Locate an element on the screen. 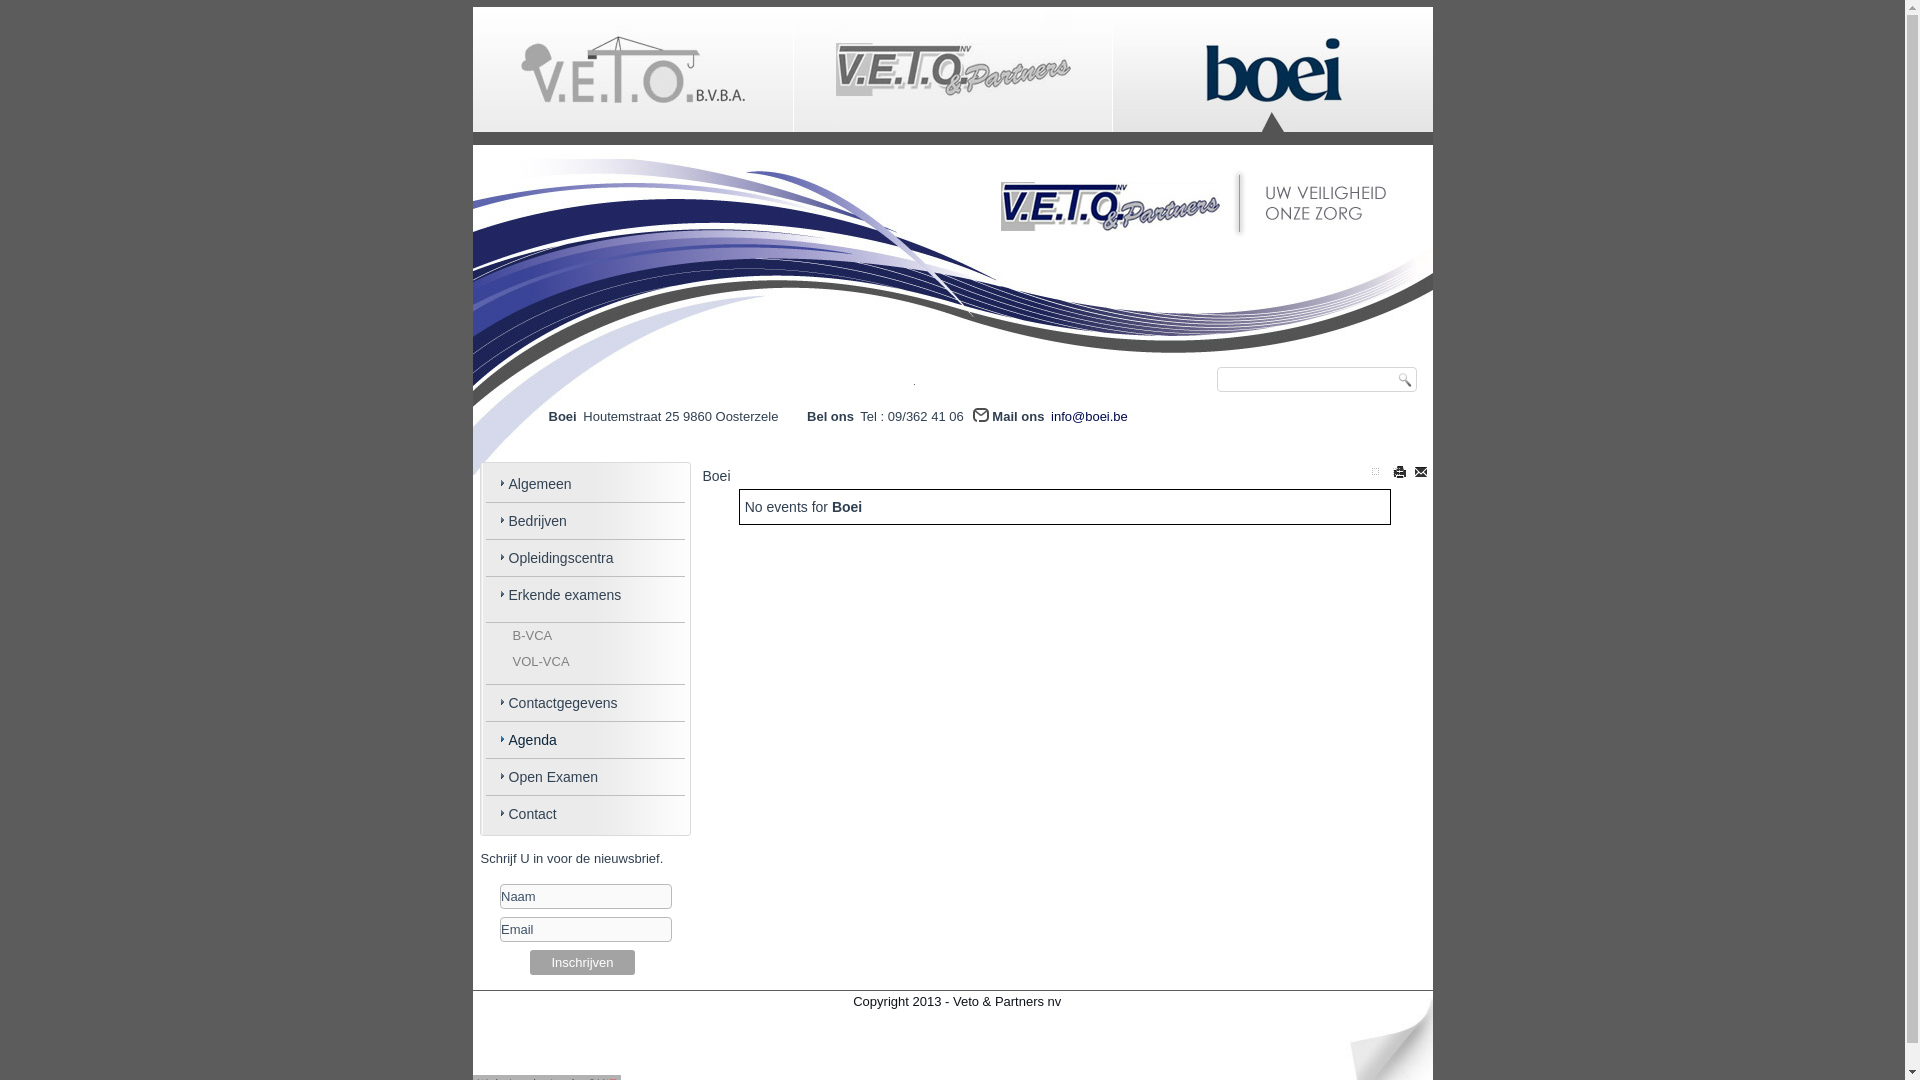  info@boei.be is located at coordinates (1090, 416).